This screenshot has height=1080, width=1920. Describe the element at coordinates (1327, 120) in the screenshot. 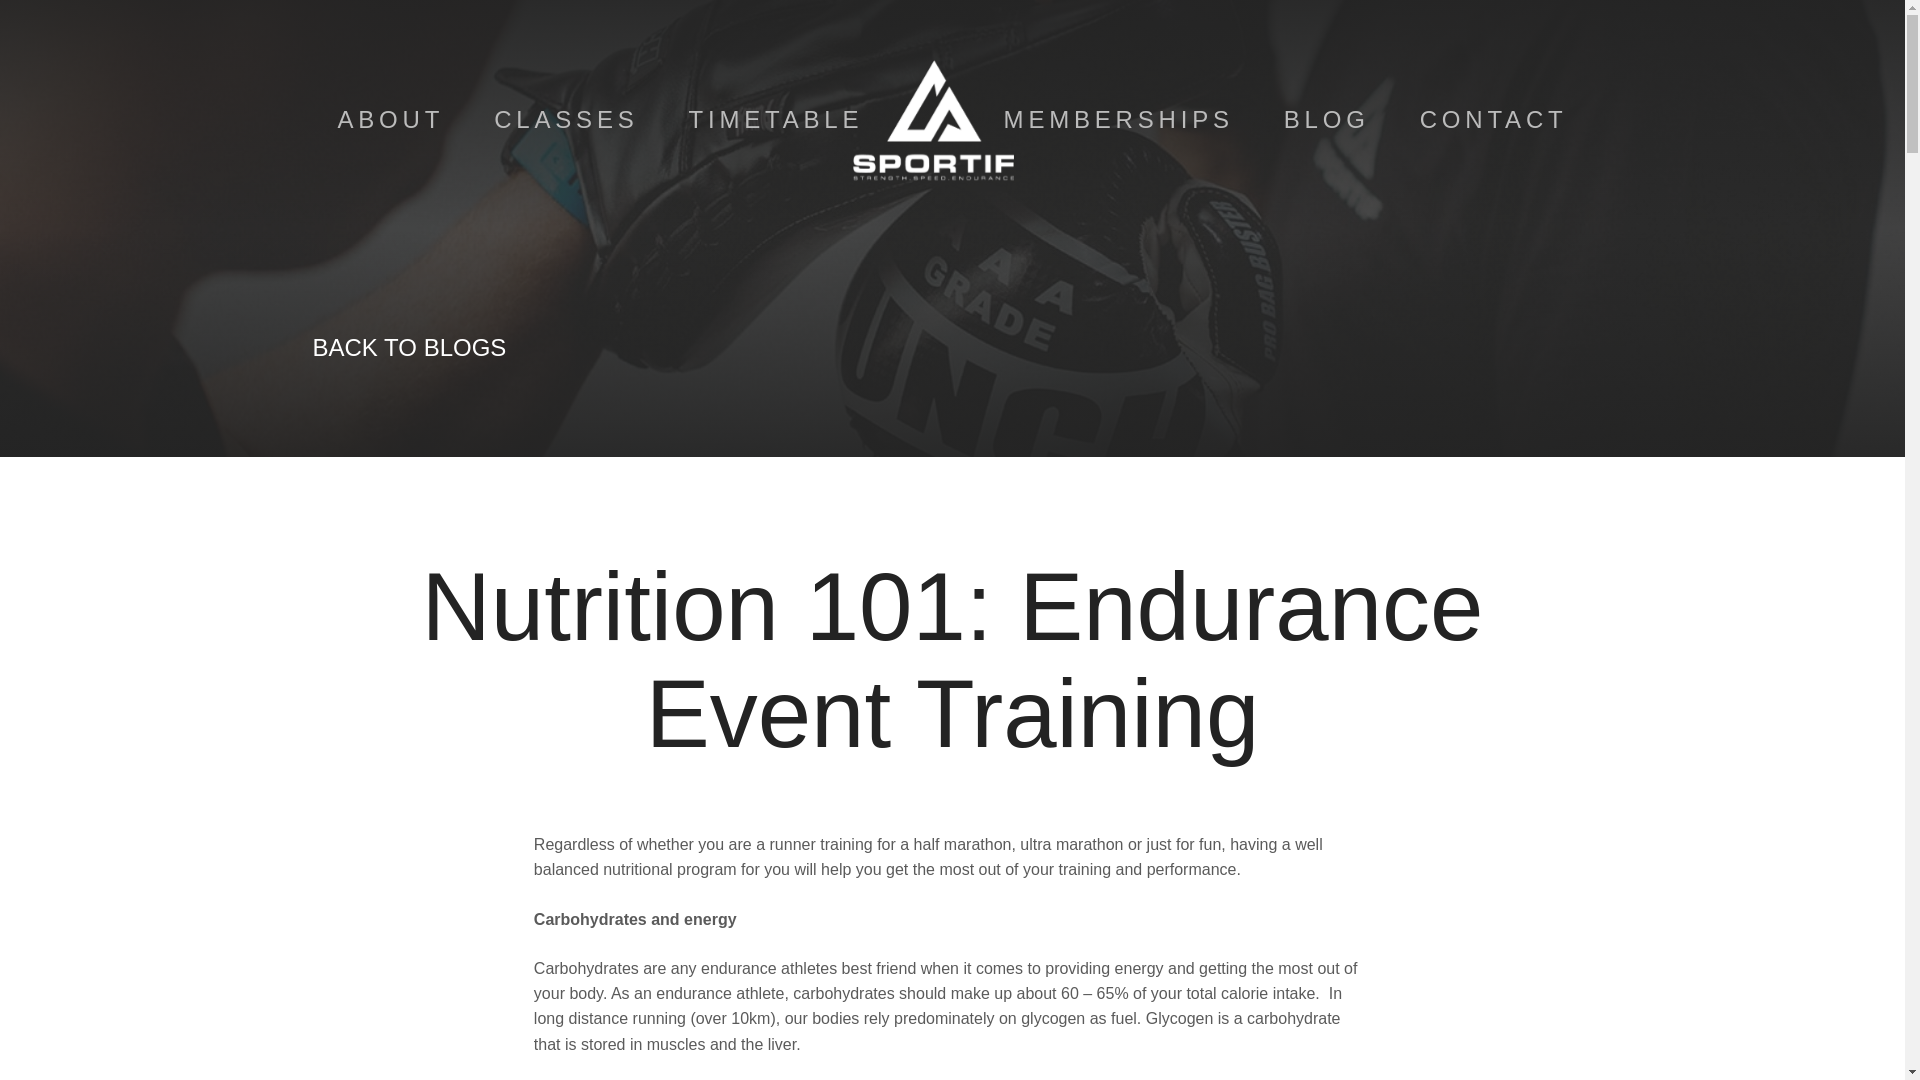

I see `BLOG` at that location.